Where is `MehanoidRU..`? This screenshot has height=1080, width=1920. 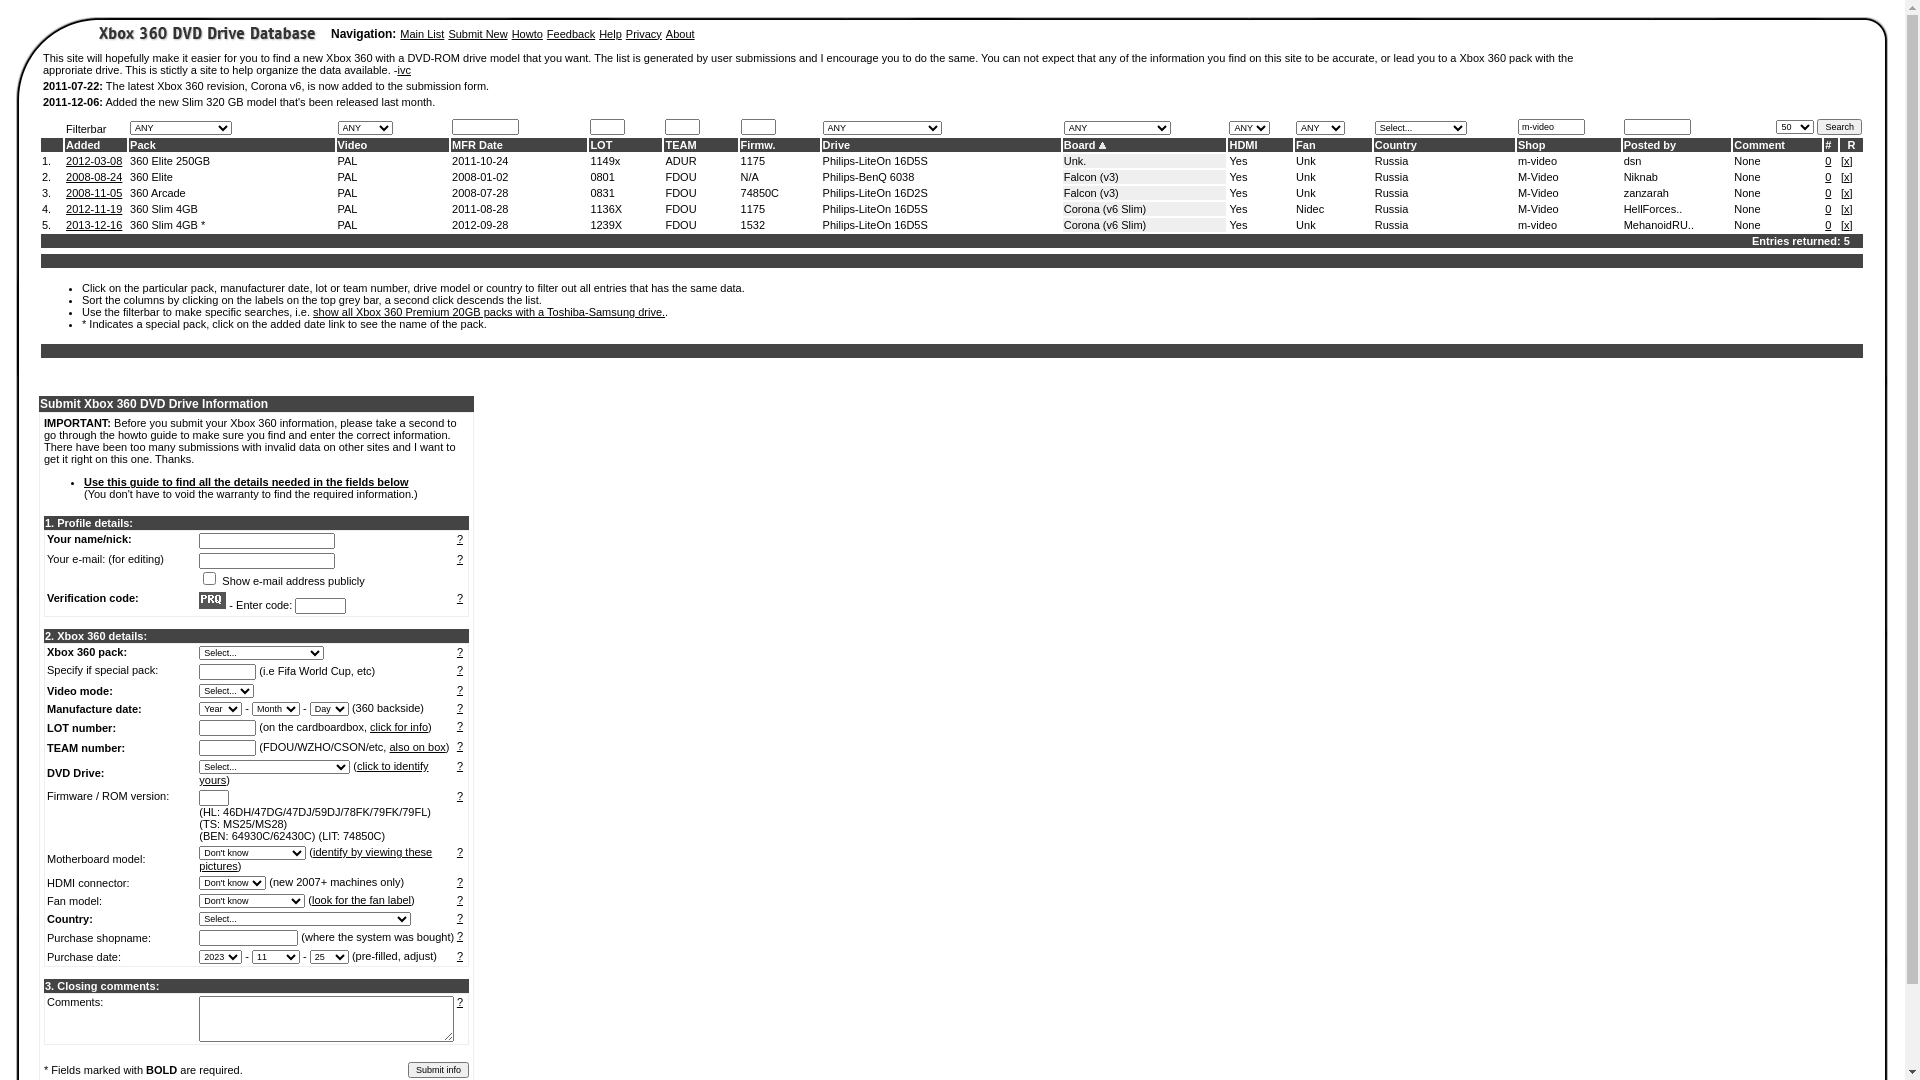
MehanoidRU.. is located at coordinates (1659, 225).